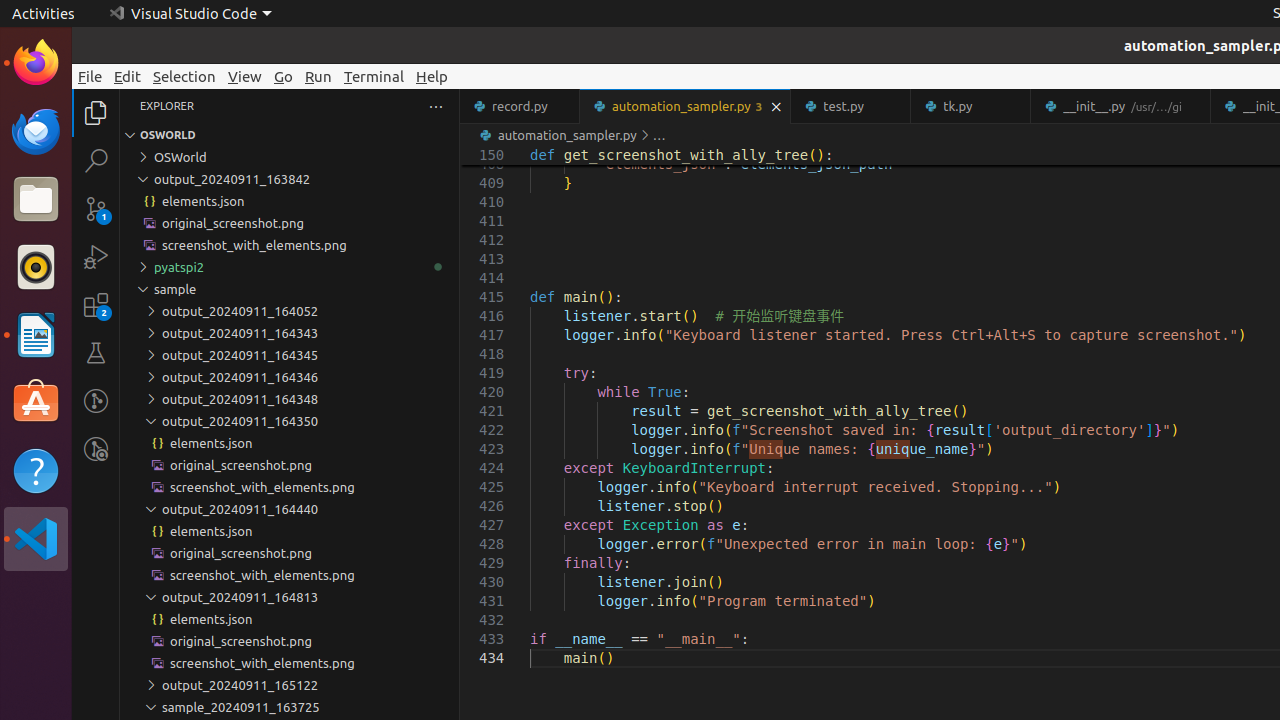 The width and height of the screenshot is (1280, 720). What do you see at coordinates (852, 106) in the screenshot?
I see `test.py` at bounding box center [852, 106].